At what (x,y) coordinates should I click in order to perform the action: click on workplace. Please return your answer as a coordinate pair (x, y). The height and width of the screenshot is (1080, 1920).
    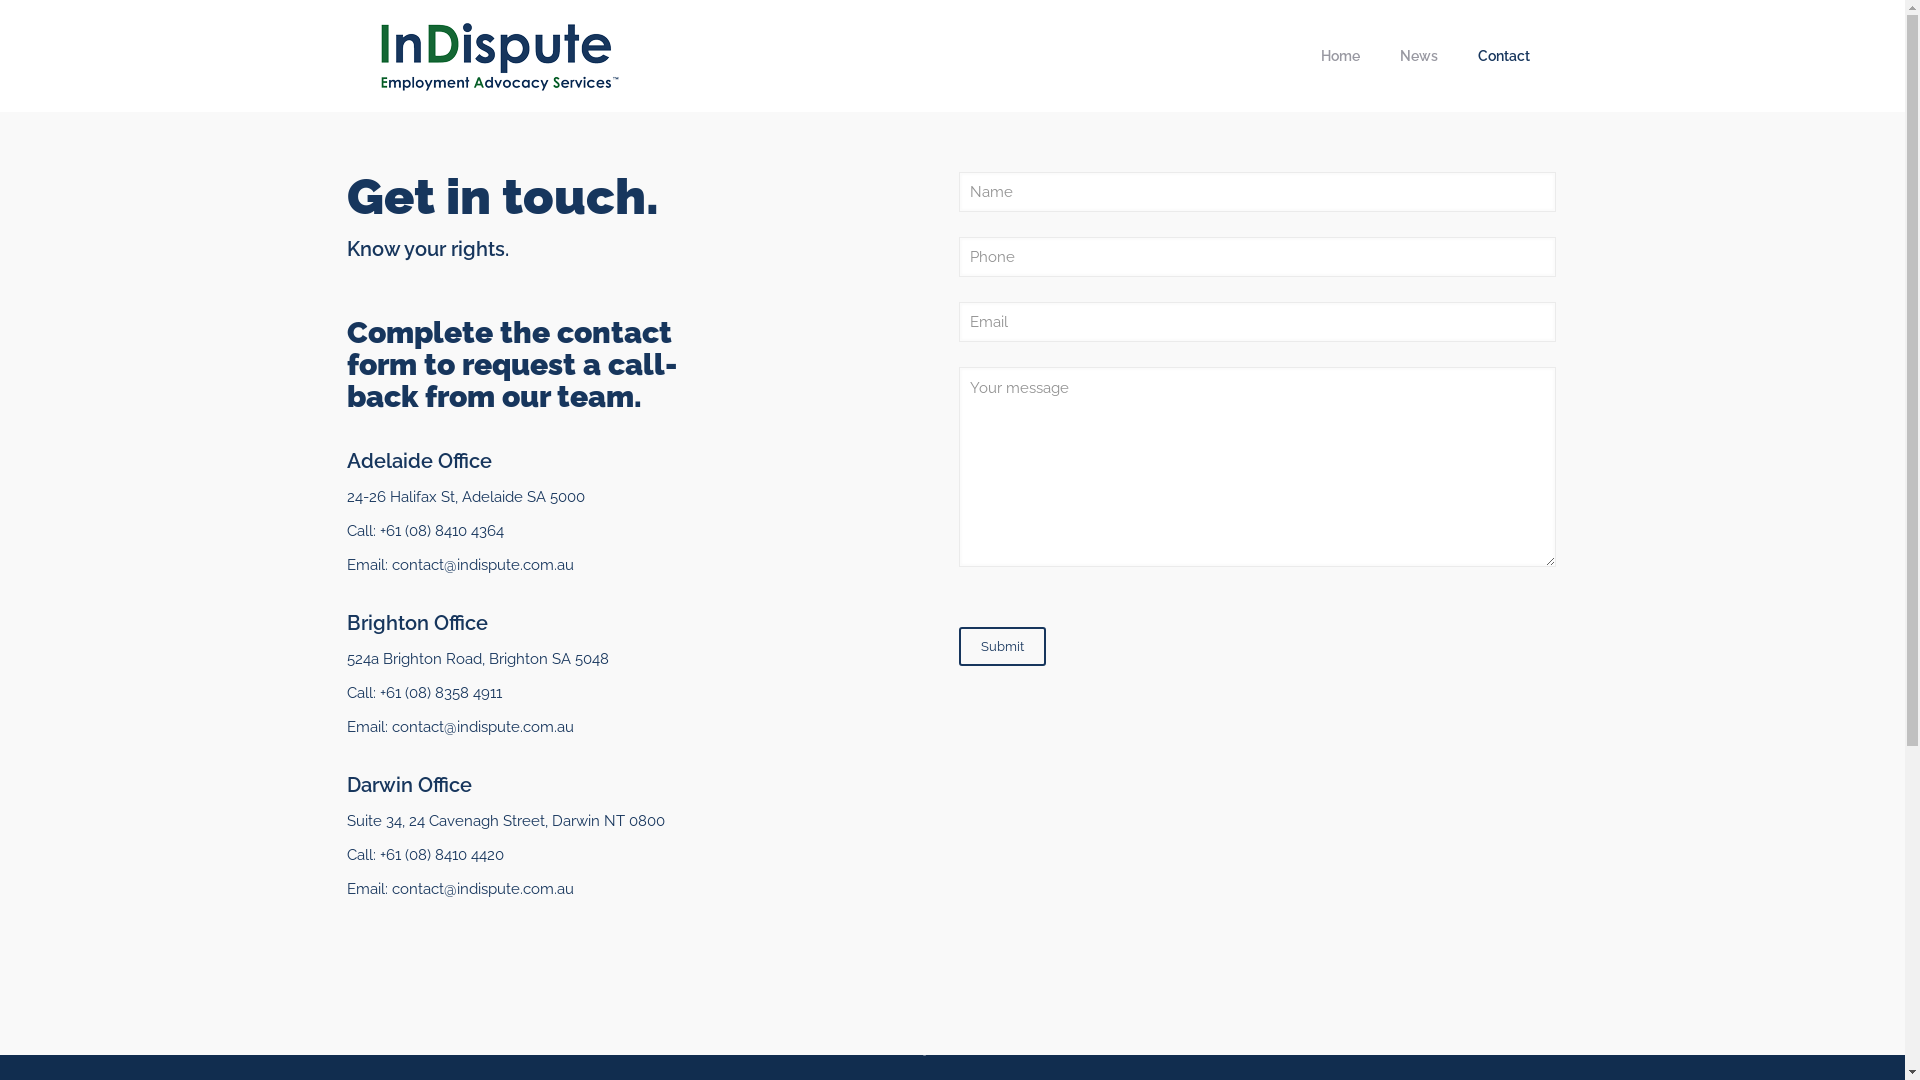
    Looking at the image, I should click on (1469, 790).